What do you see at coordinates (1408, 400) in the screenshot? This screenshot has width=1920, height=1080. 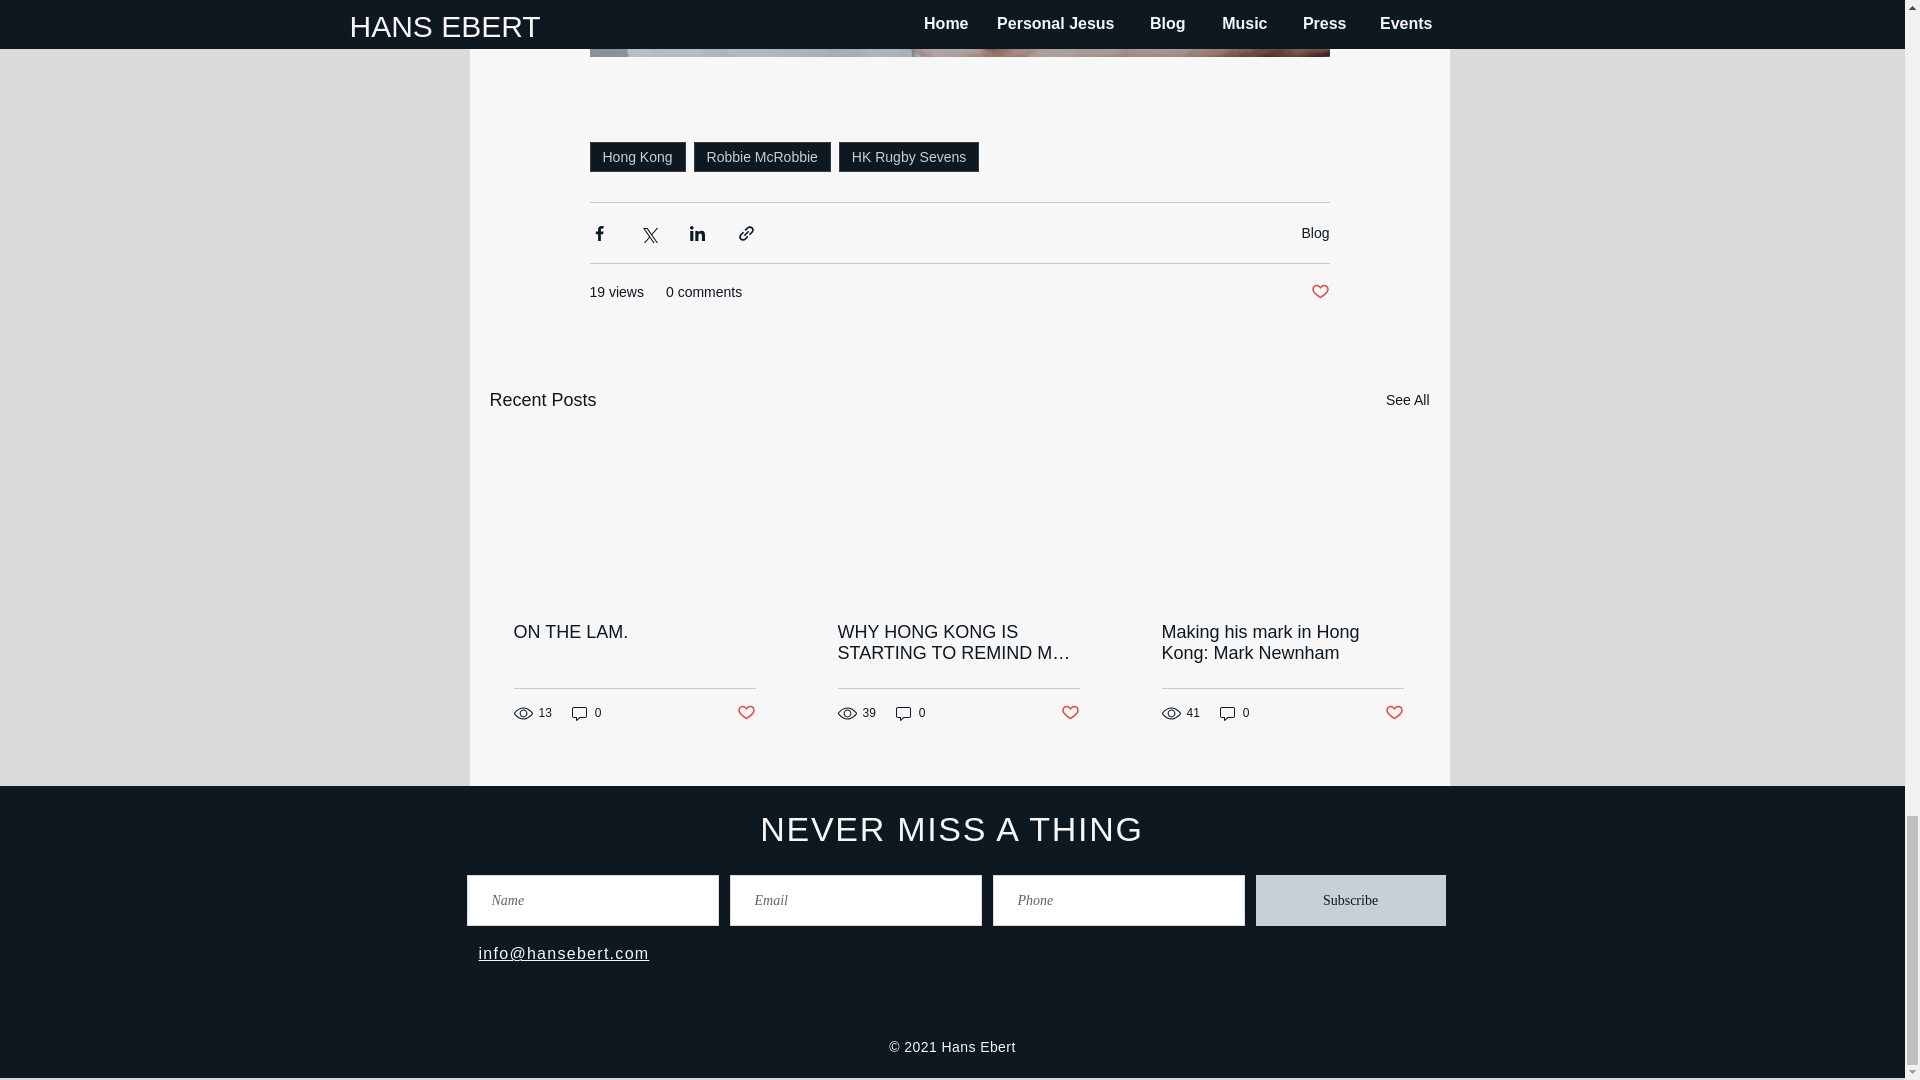 I see `See All` at bounding box center [1408, 400].